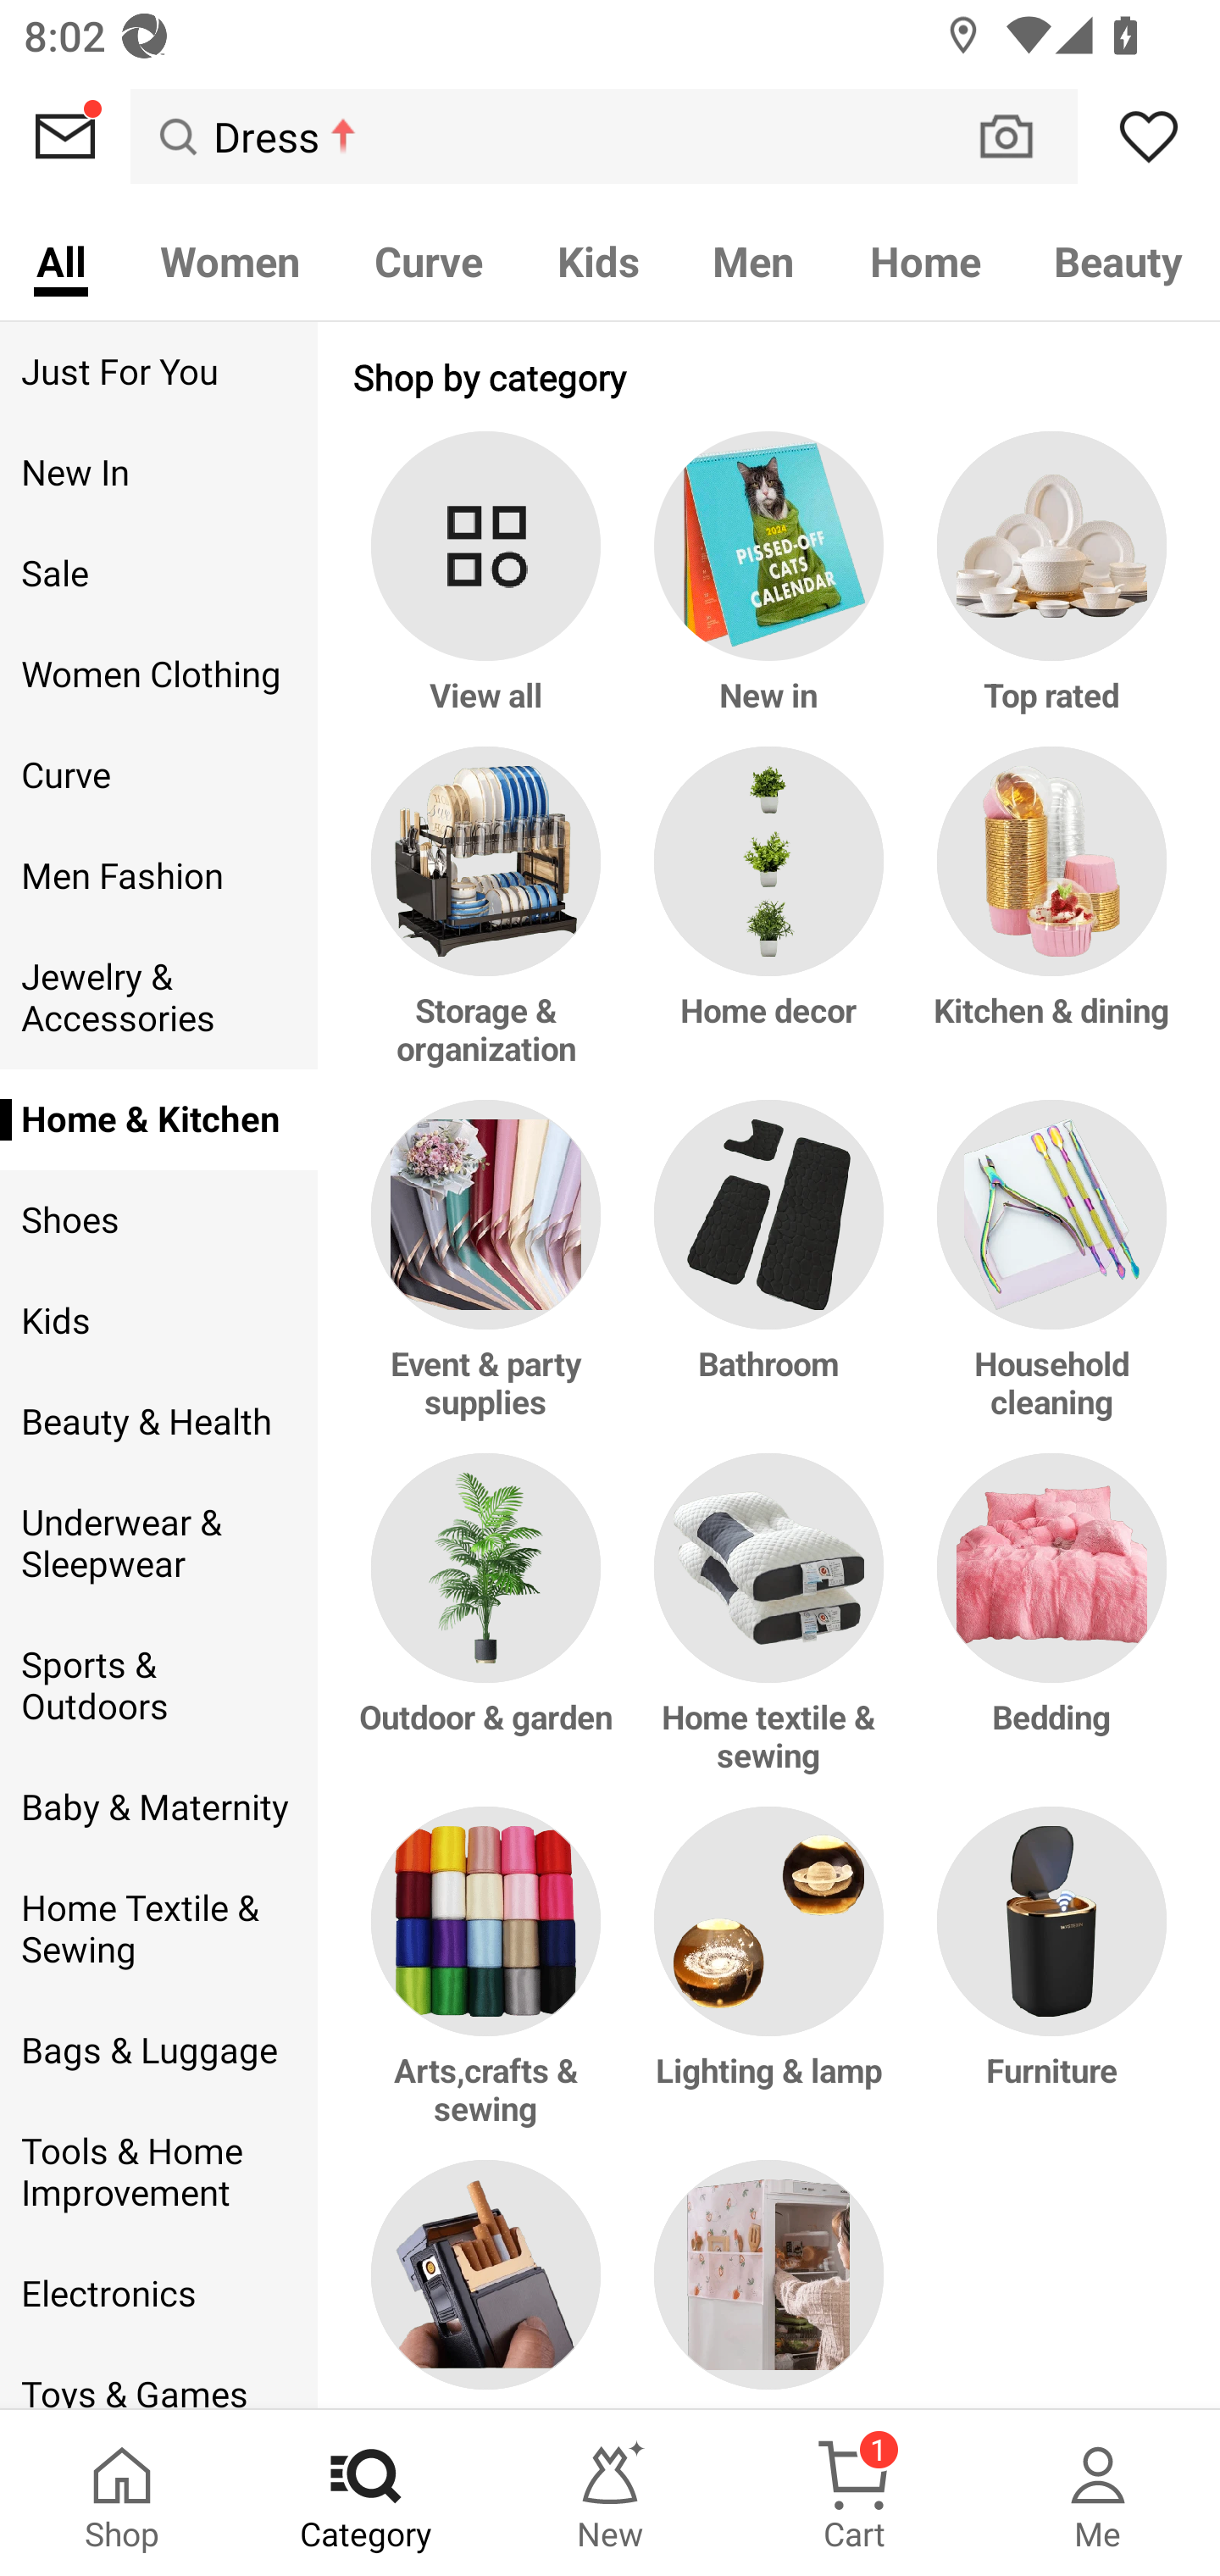  What do you see at coordinates (158, 1807) in the screenshot?
I see `Baby & Maternity` at bounding box center [158, 1807].